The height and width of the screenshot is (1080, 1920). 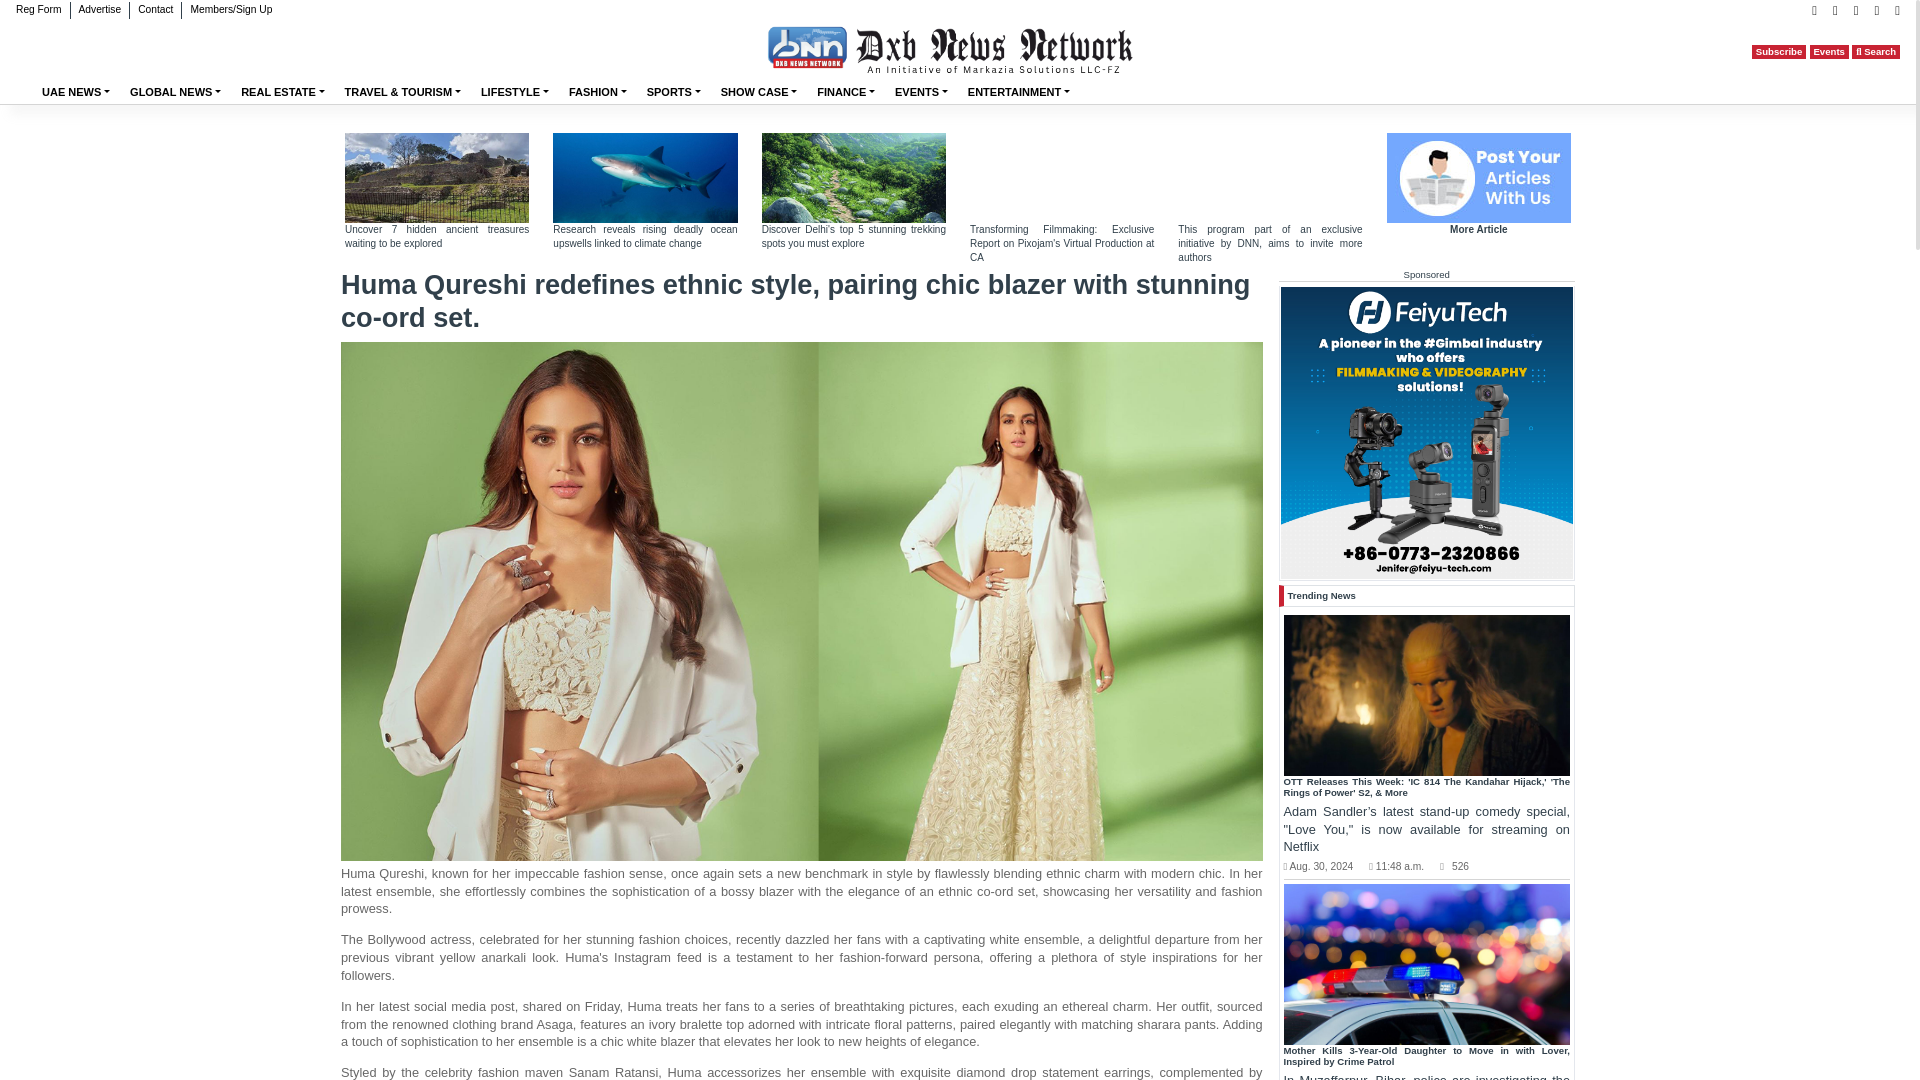 I want to click on Search, so click(x=1876, y=52).